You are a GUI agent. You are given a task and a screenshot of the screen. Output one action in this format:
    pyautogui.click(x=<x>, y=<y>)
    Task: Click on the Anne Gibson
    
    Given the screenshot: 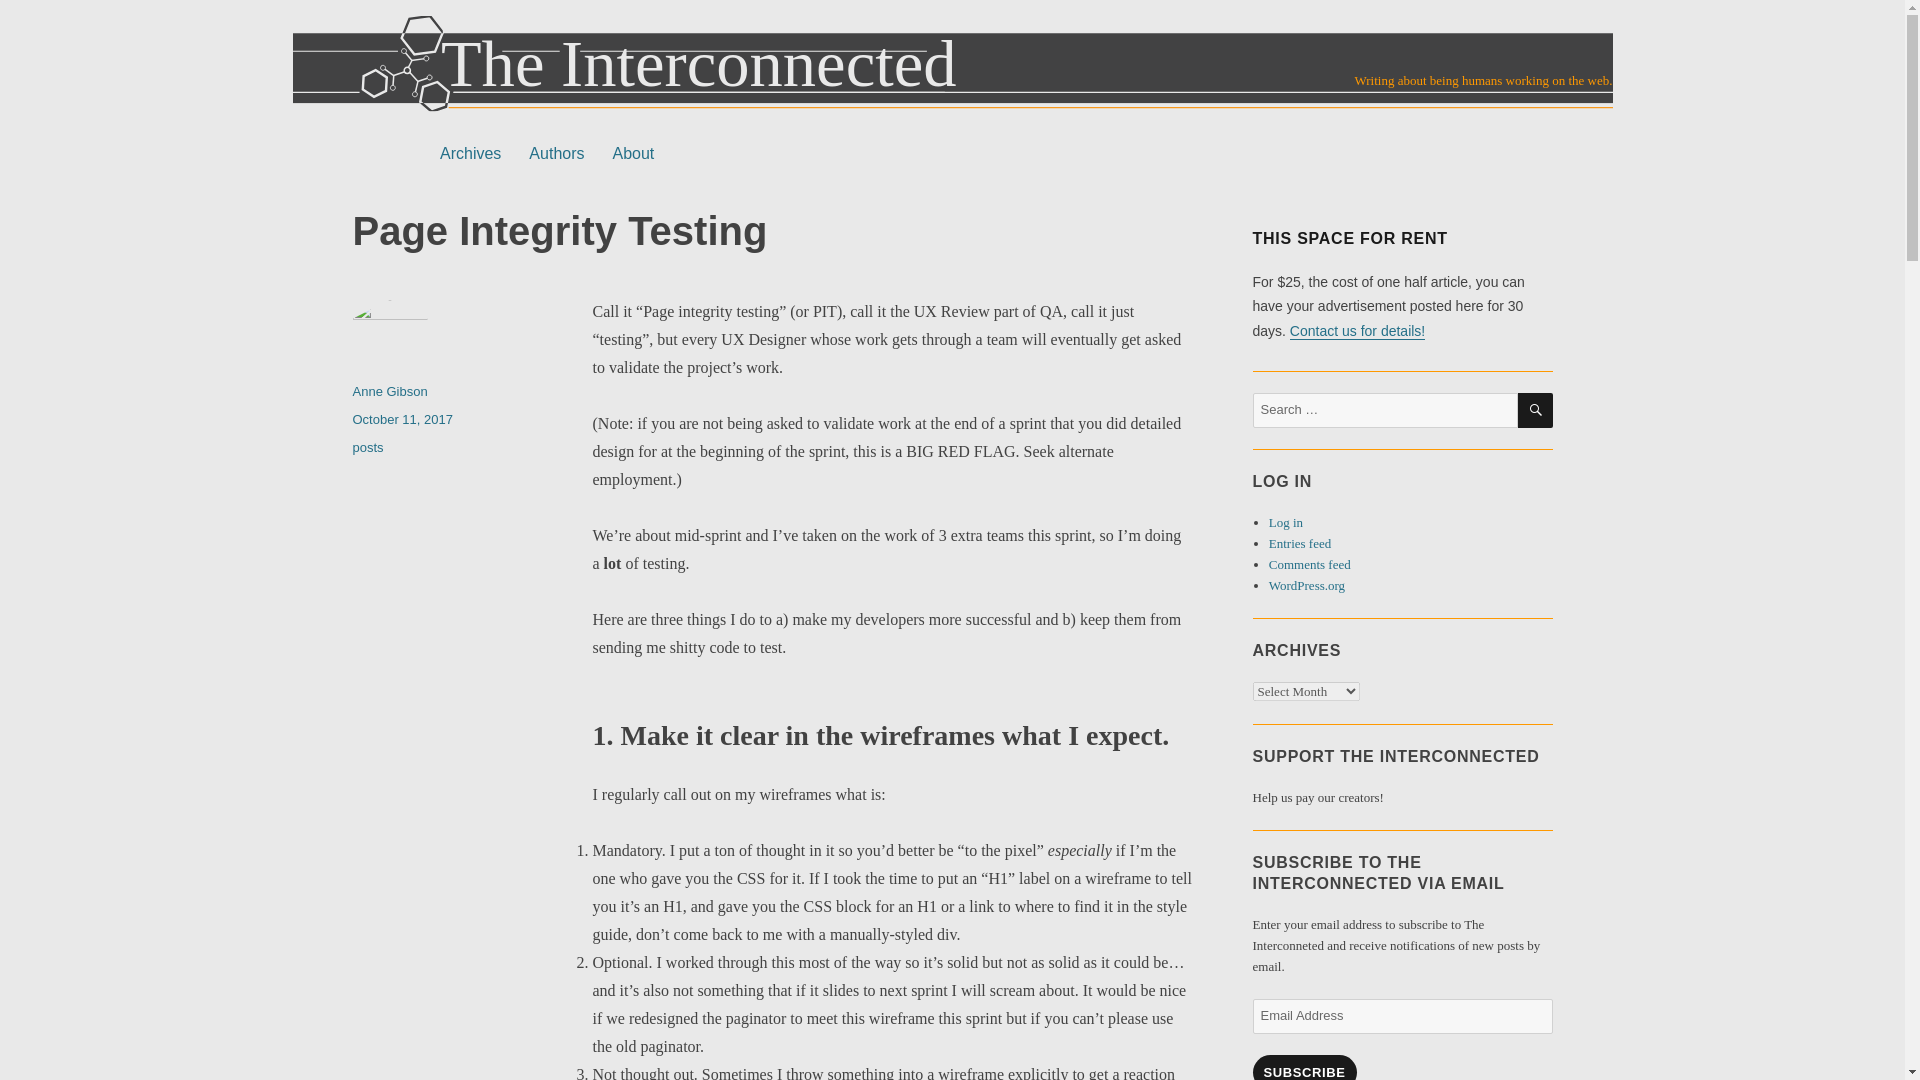 What is the action you would take?
    pyautogui.click(x=388, y=391)
    